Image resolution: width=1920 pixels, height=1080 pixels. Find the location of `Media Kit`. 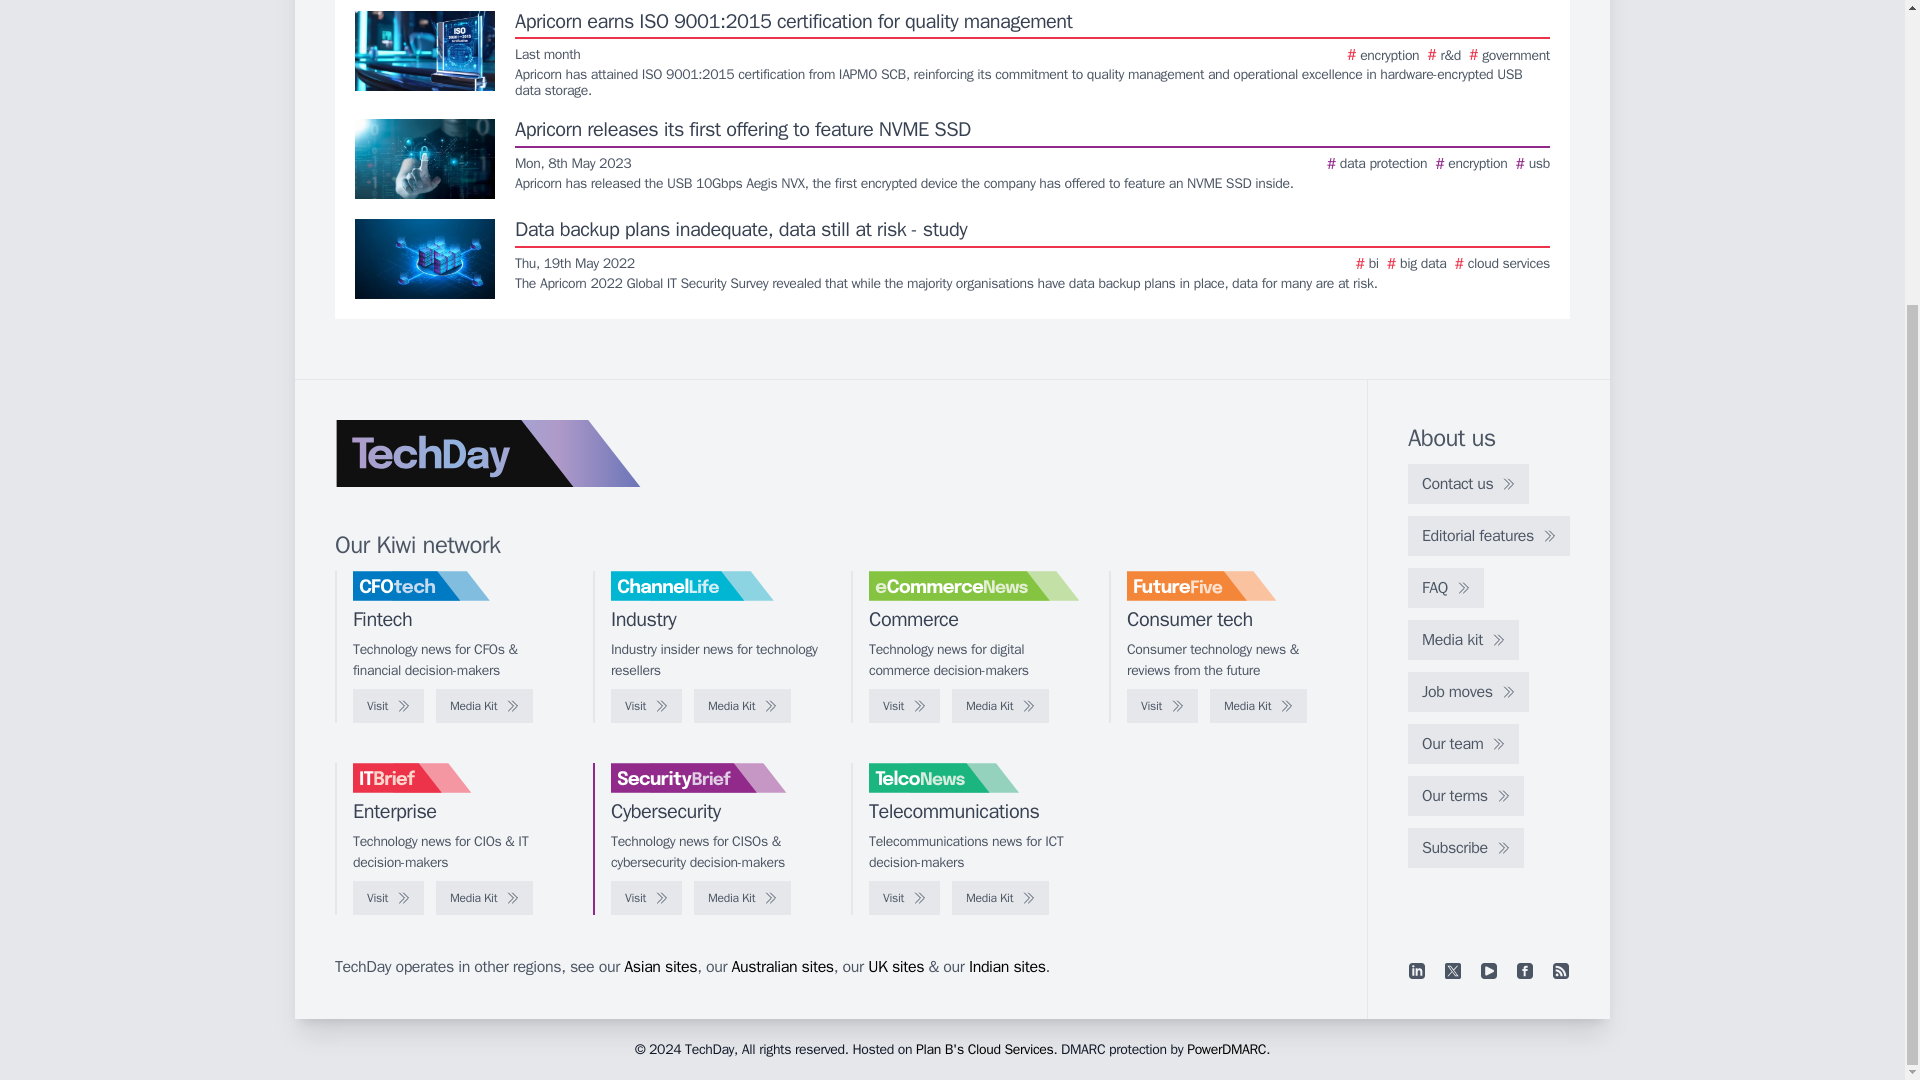

Media Kit is located at coordinates (1258, 706).